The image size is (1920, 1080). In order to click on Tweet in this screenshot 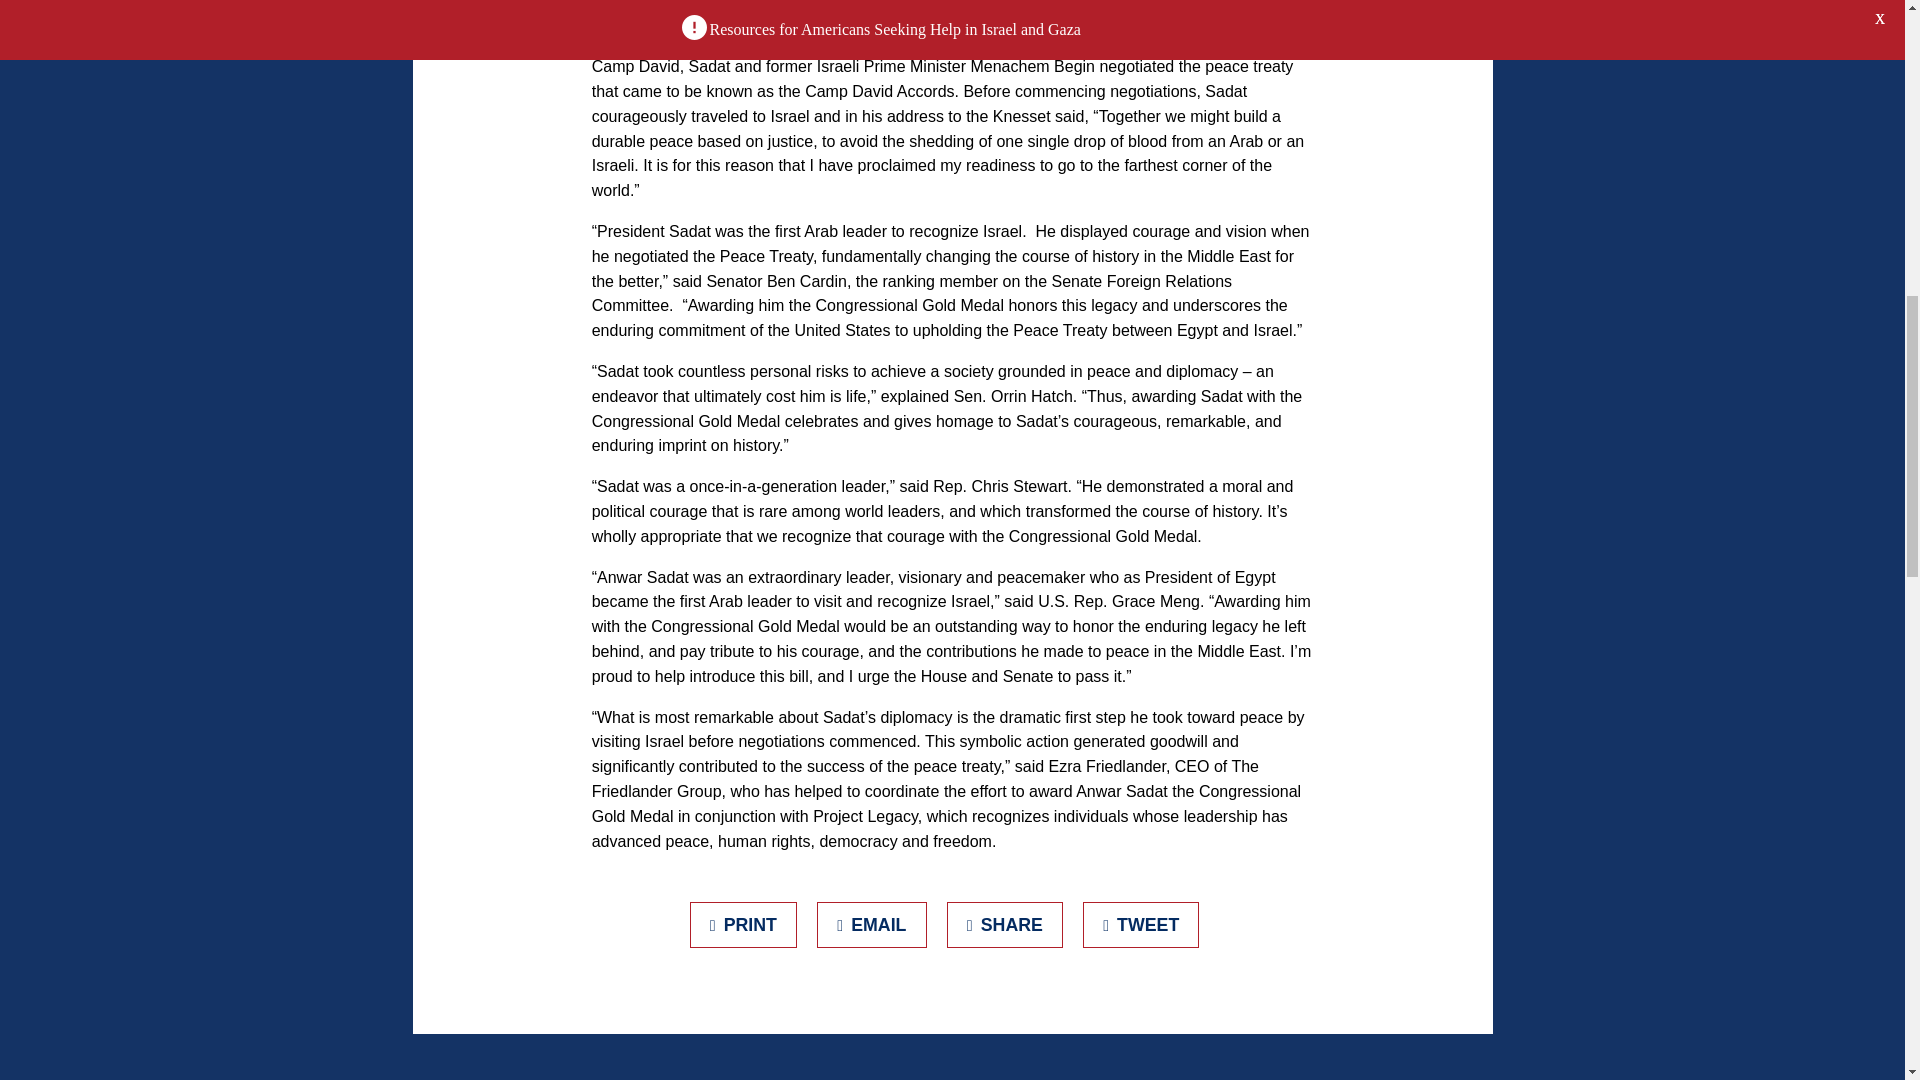, I will do `click(1141, 924)`.